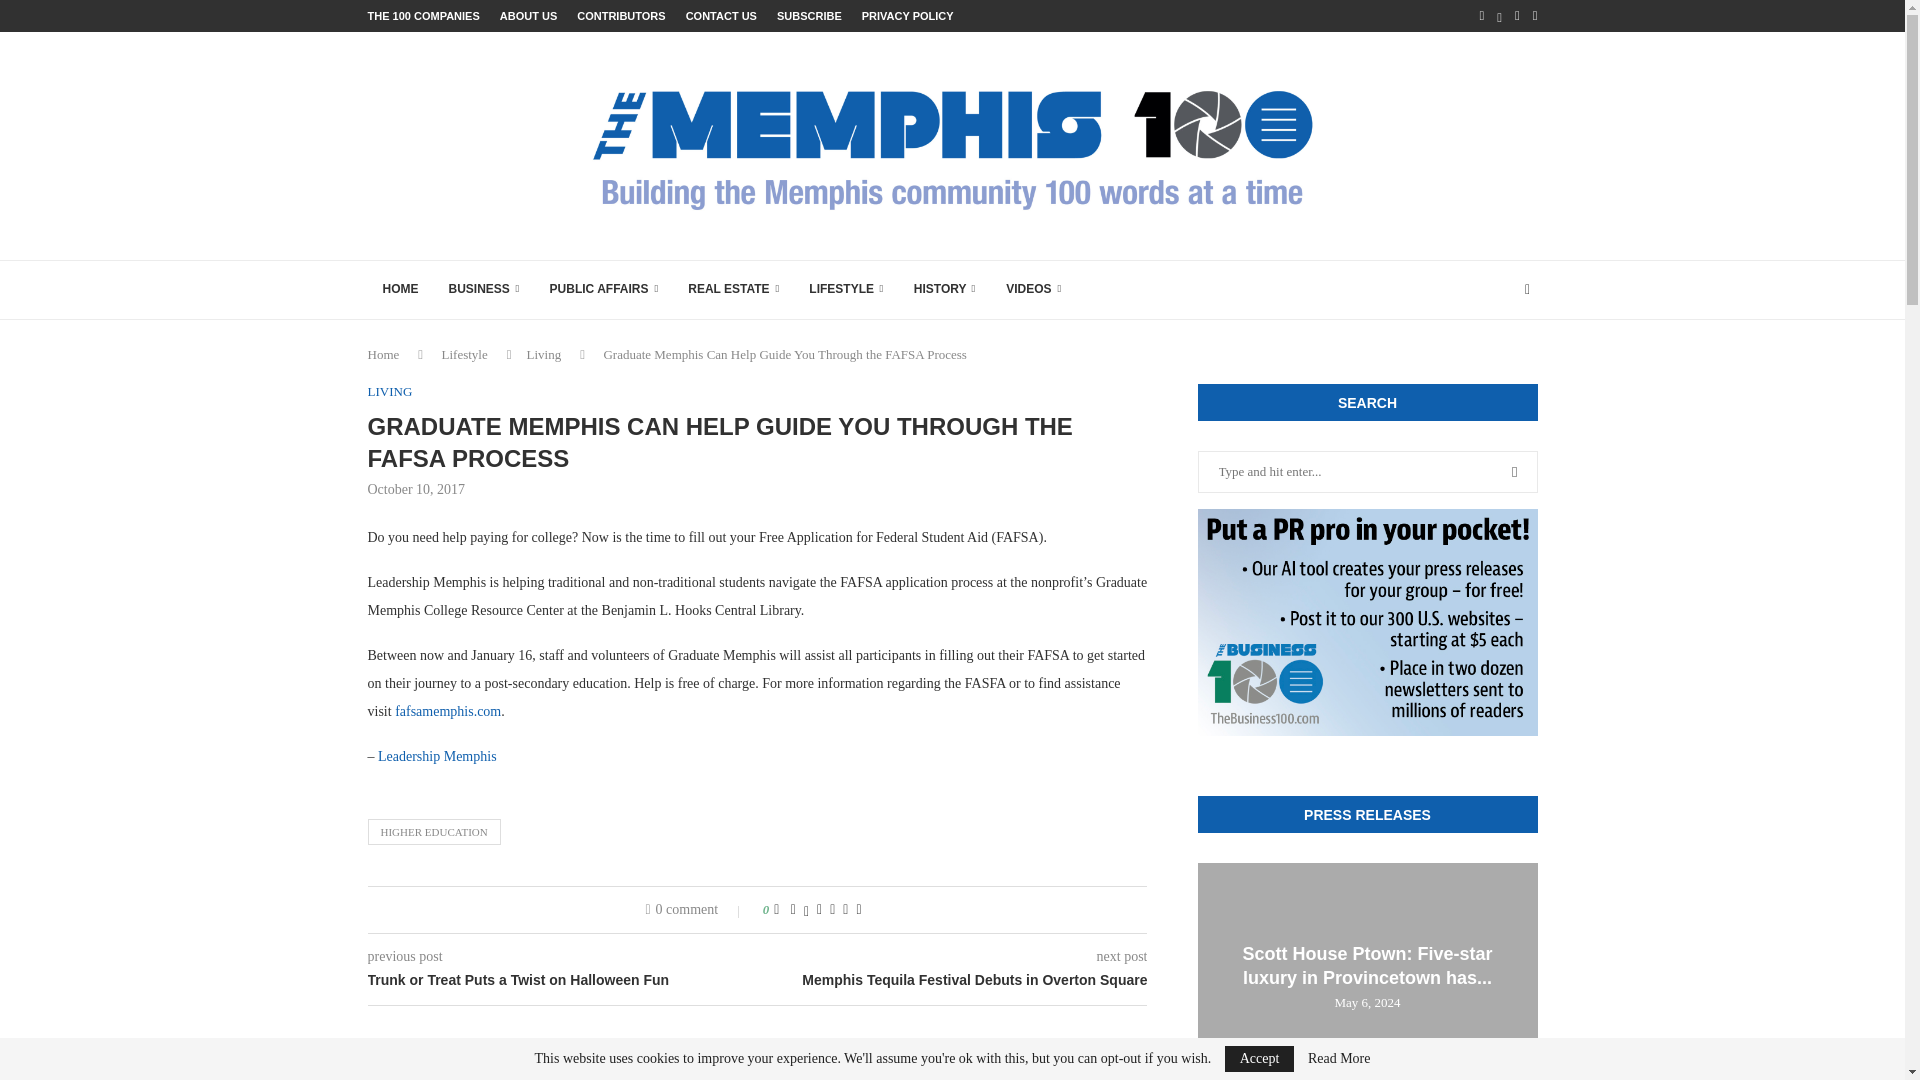 The width and height of the screenshot is (1920, 1080). What do you see at coordinates (810, 16) in the screenshot?
I see `SUBSCRIBE` at bounding box center [810, 16].